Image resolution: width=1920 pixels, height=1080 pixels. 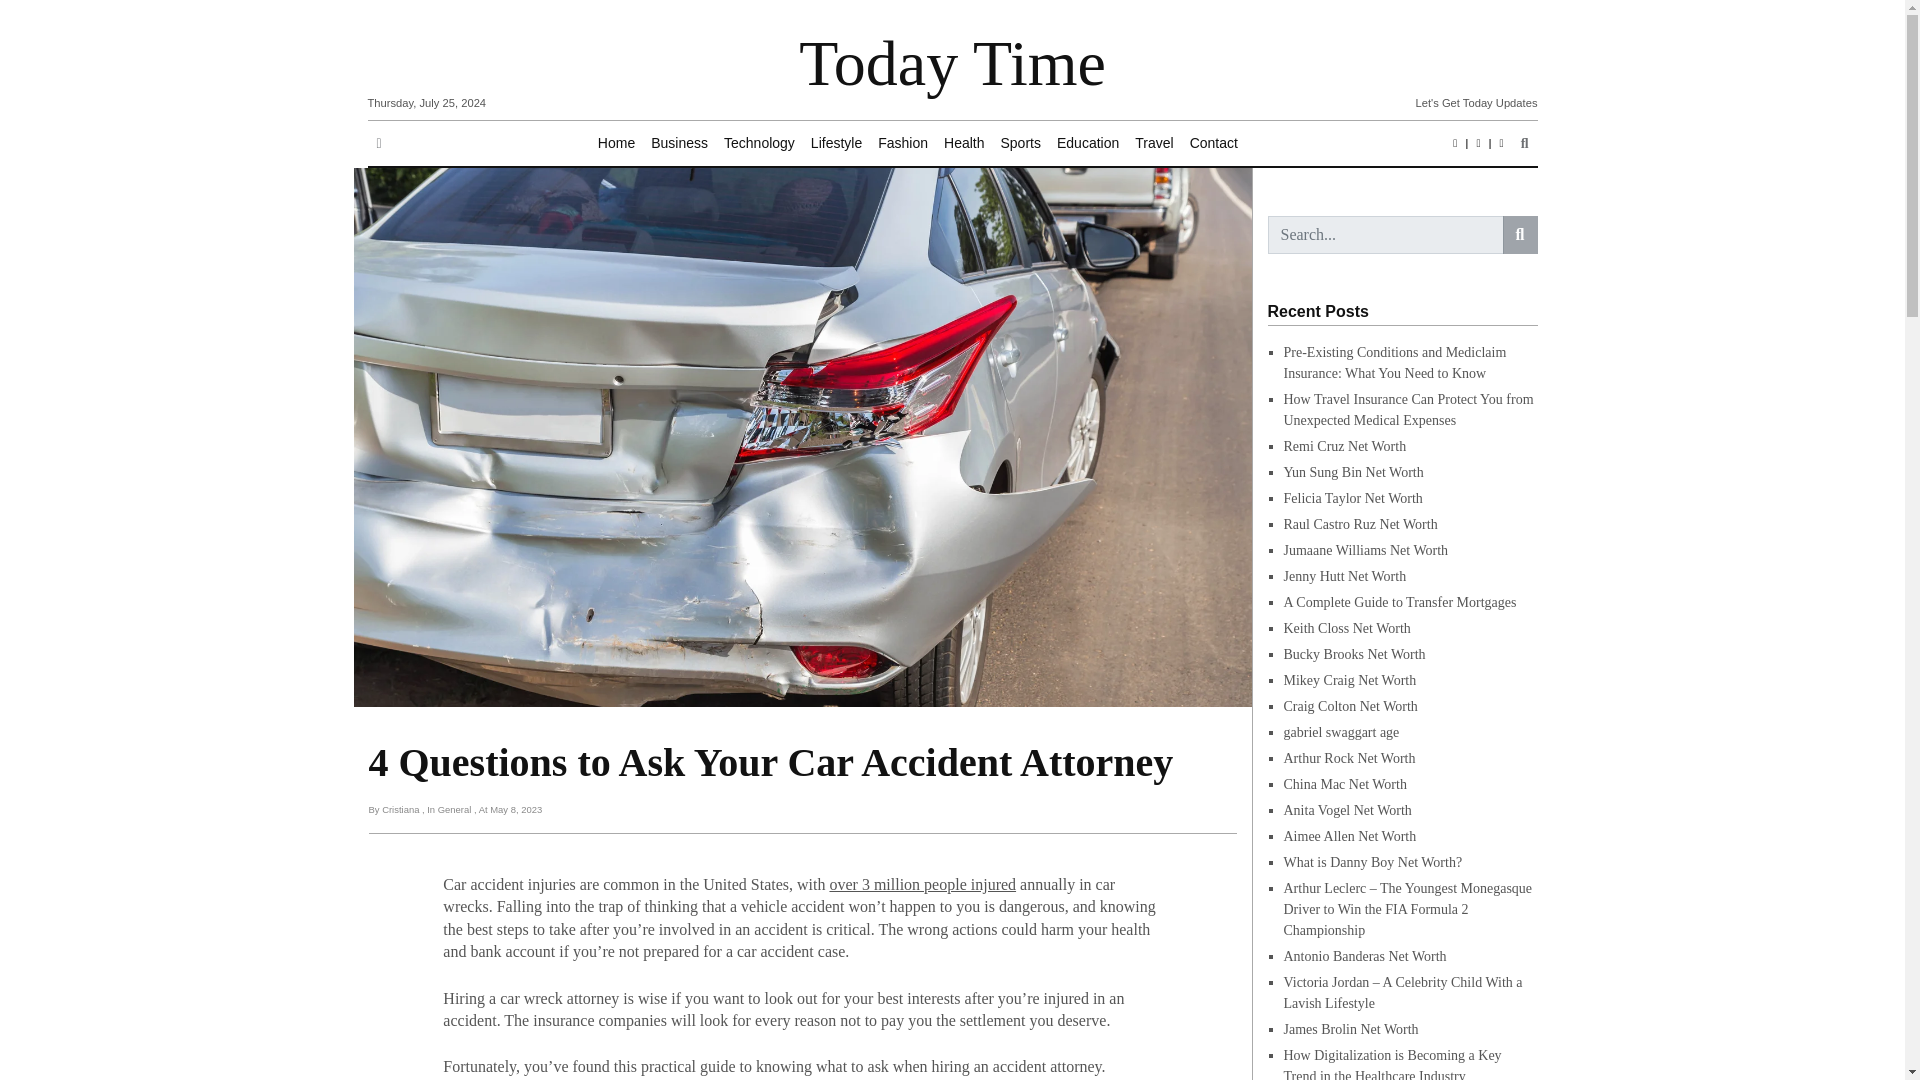 What do you see at coordinates (964, 144) in the screenshot?
I see `Health` at bounding box center [964, 144].